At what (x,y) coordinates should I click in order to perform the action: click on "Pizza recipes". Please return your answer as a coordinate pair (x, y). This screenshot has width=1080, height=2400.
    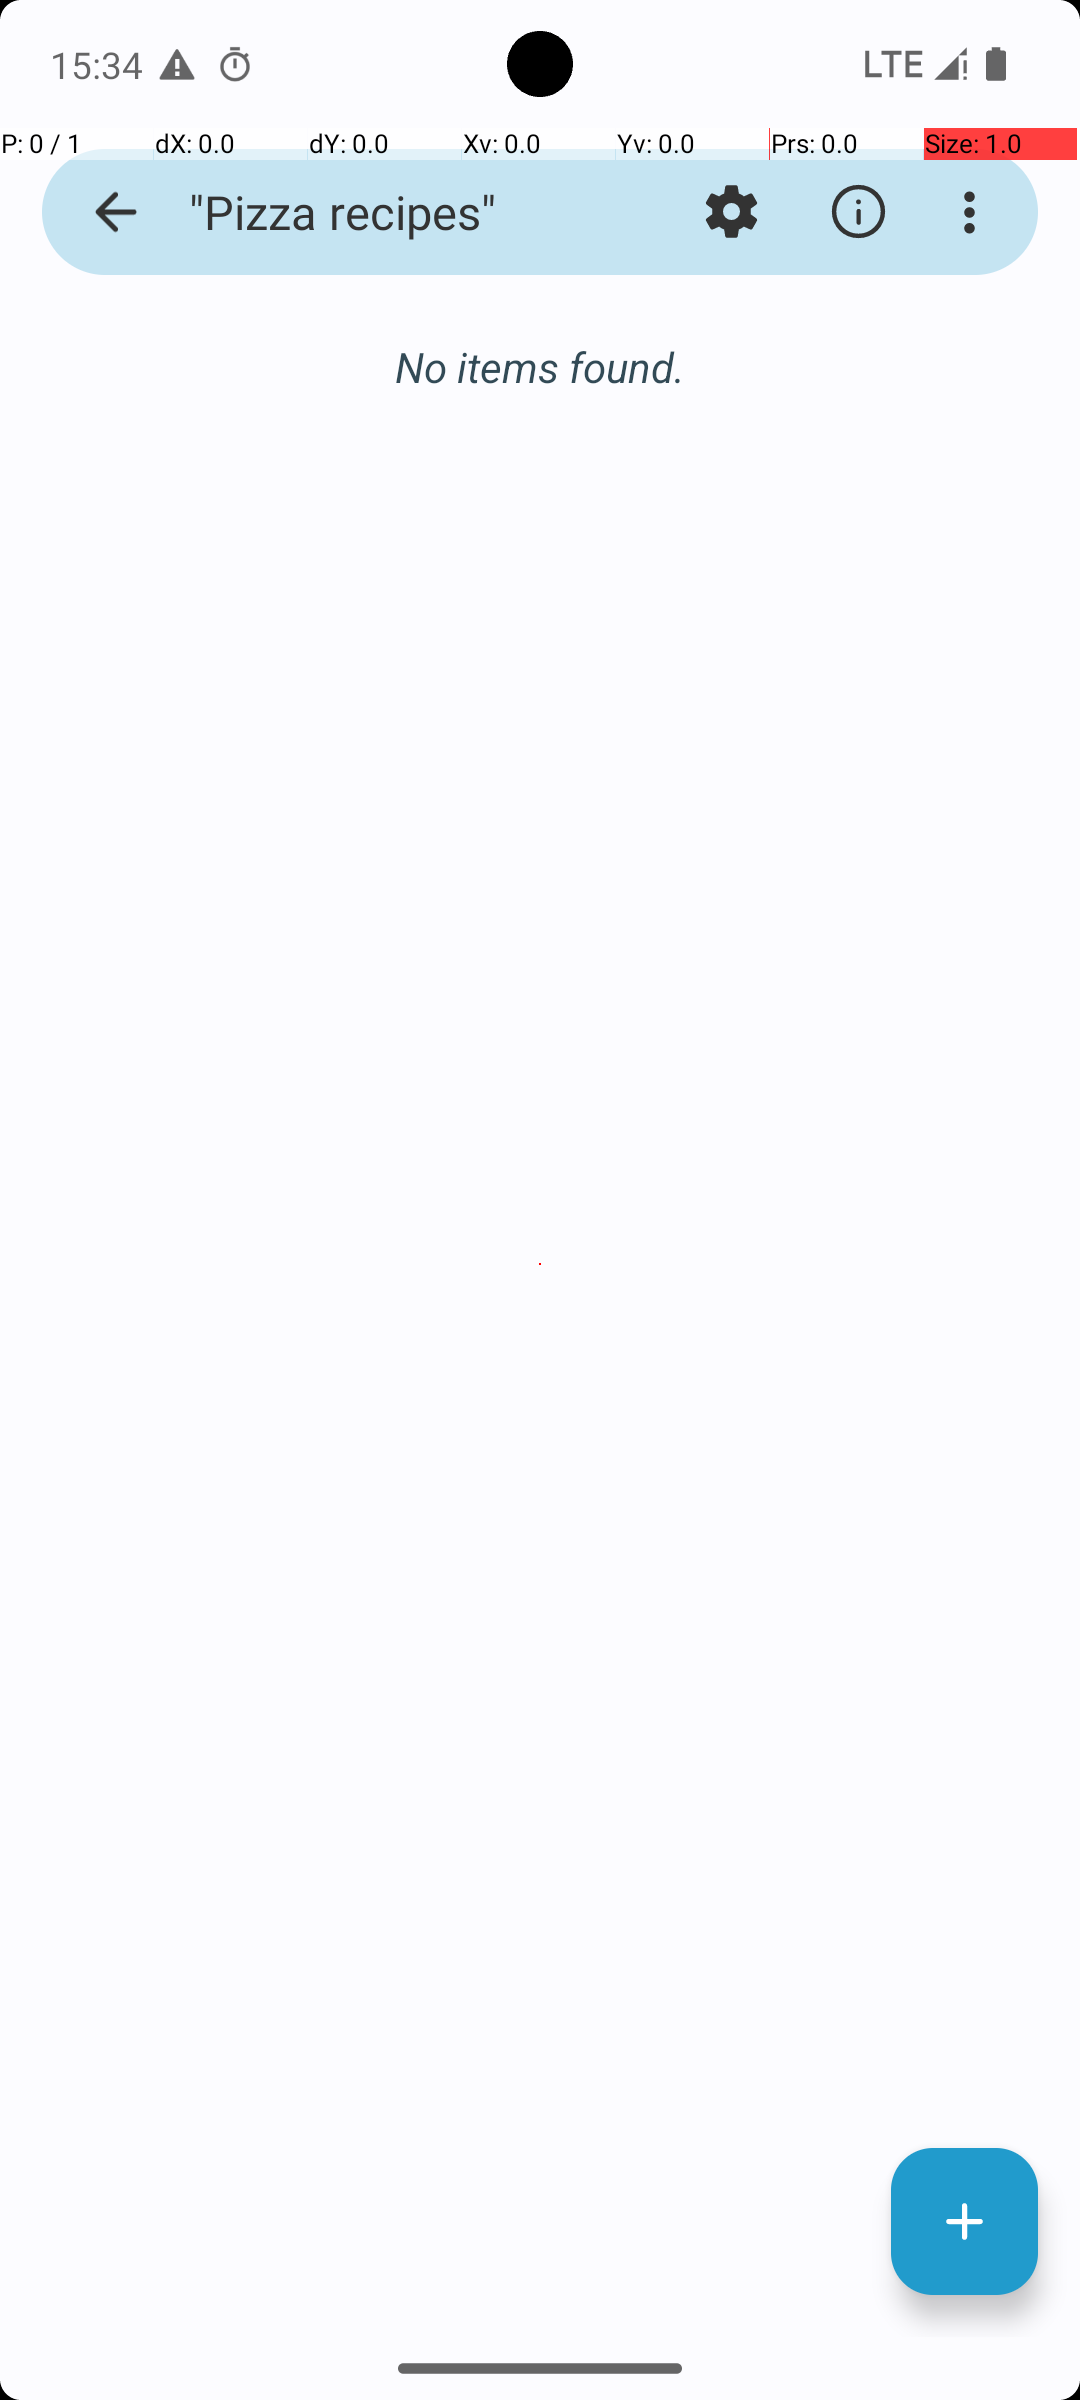
    Looking at the image, I should click on (386, 212).